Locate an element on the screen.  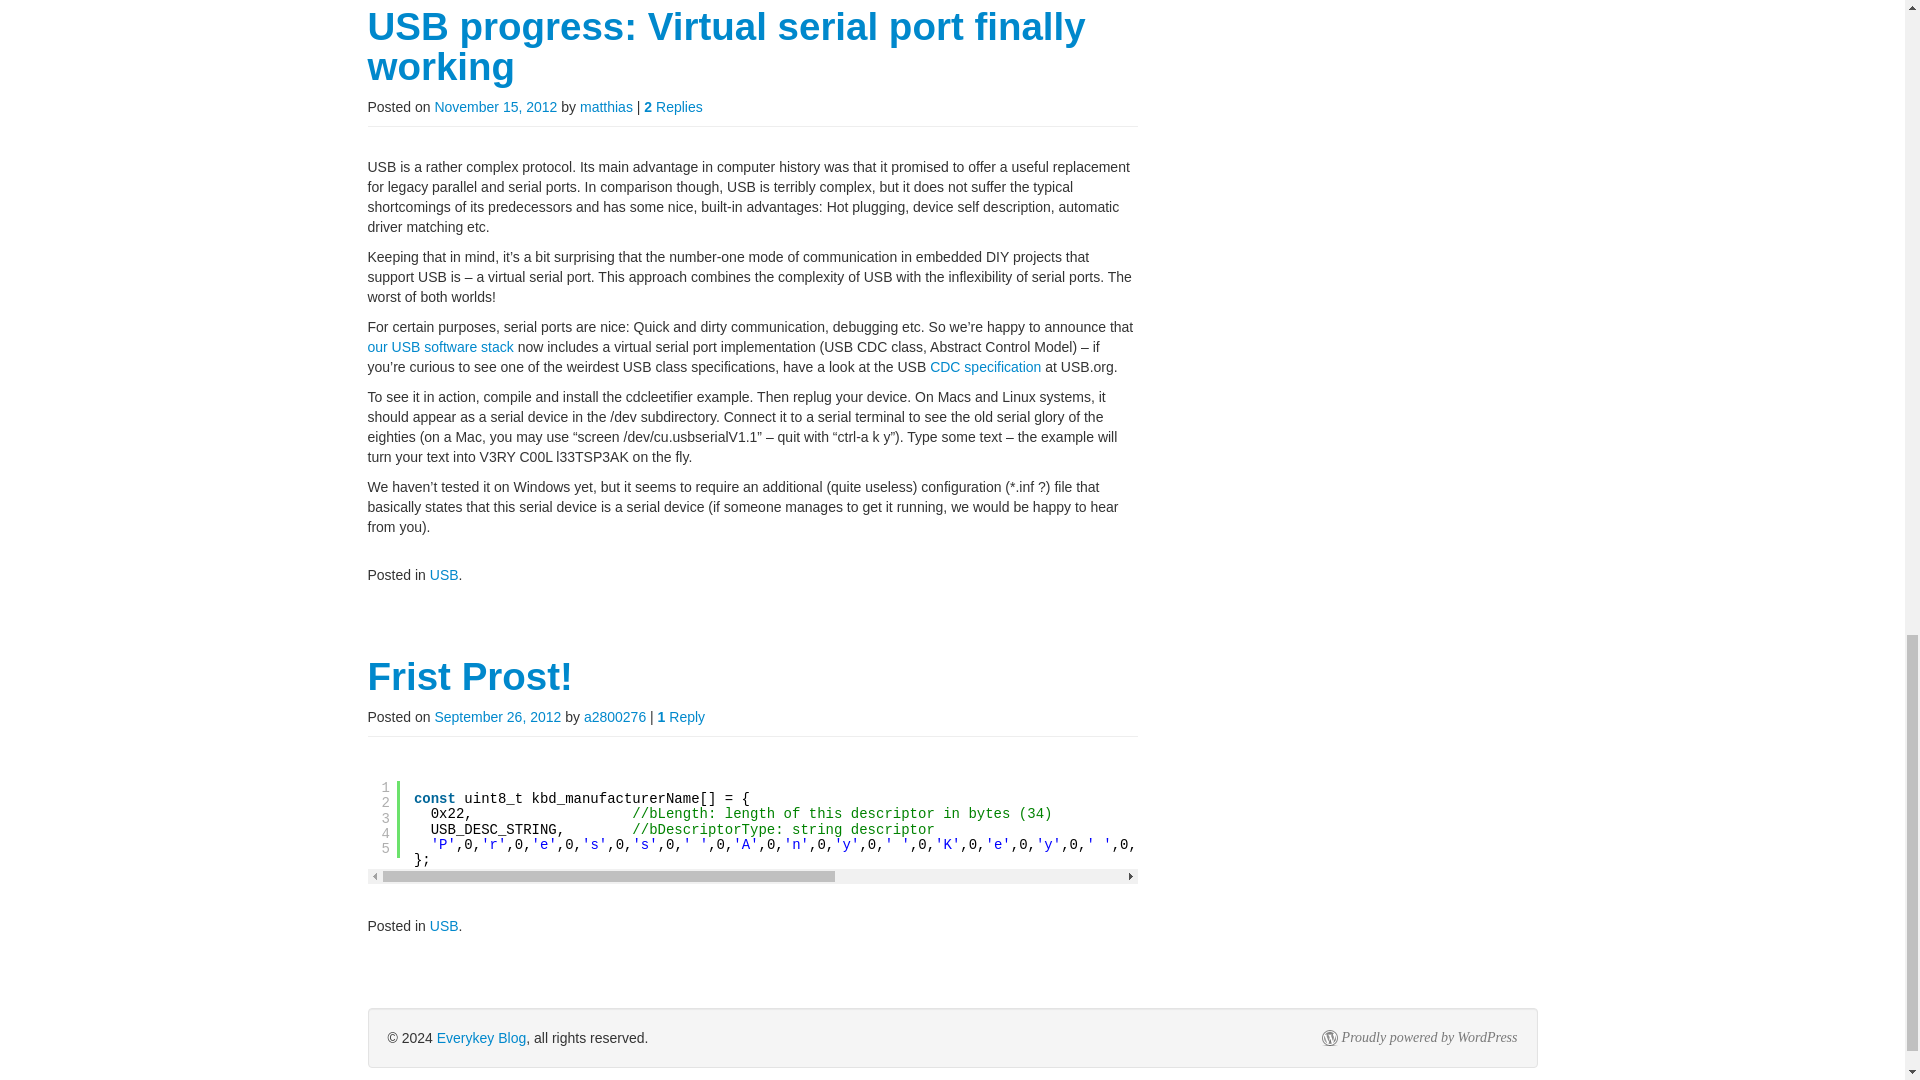
1 Reply is located at coordinates (681, 716).